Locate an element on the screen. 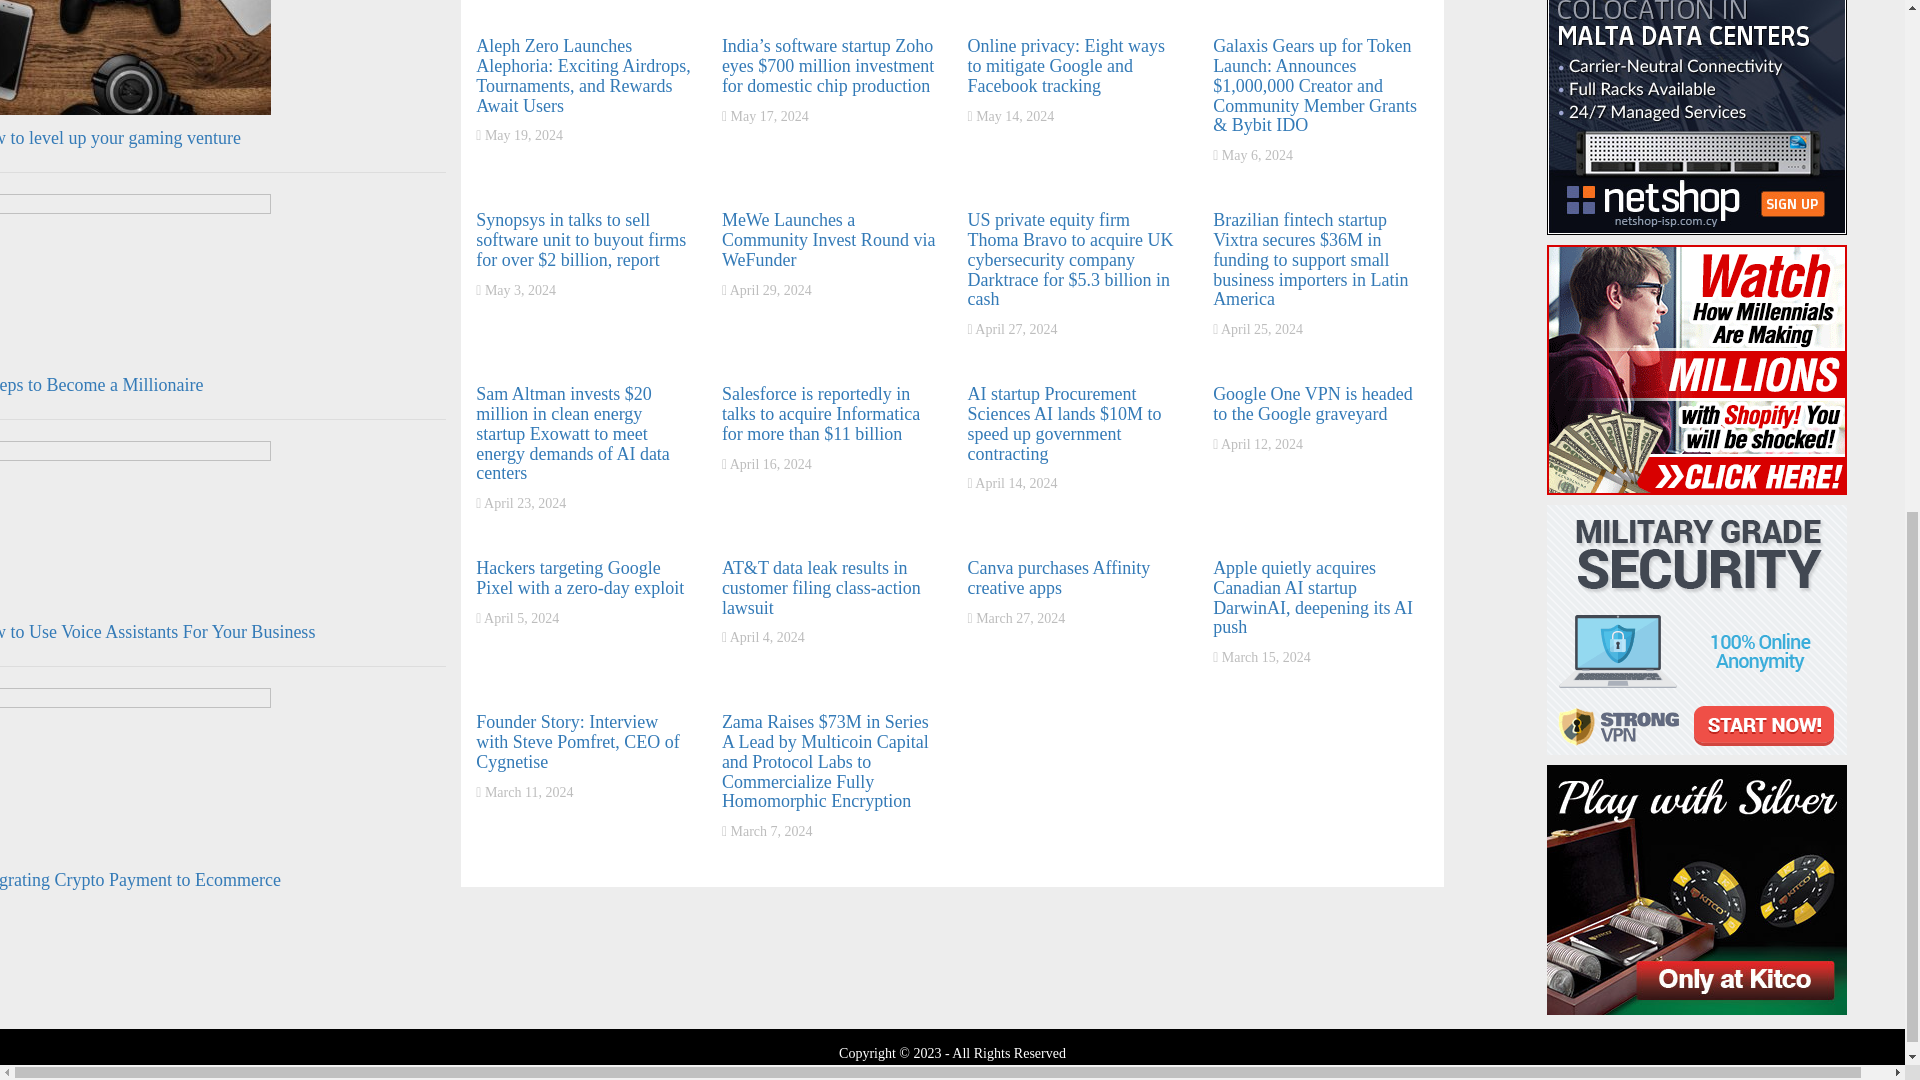 This screenshot has height=1080, width=1920. 7 Steps to Become a Millionaire is located at coordinates (102, 384).